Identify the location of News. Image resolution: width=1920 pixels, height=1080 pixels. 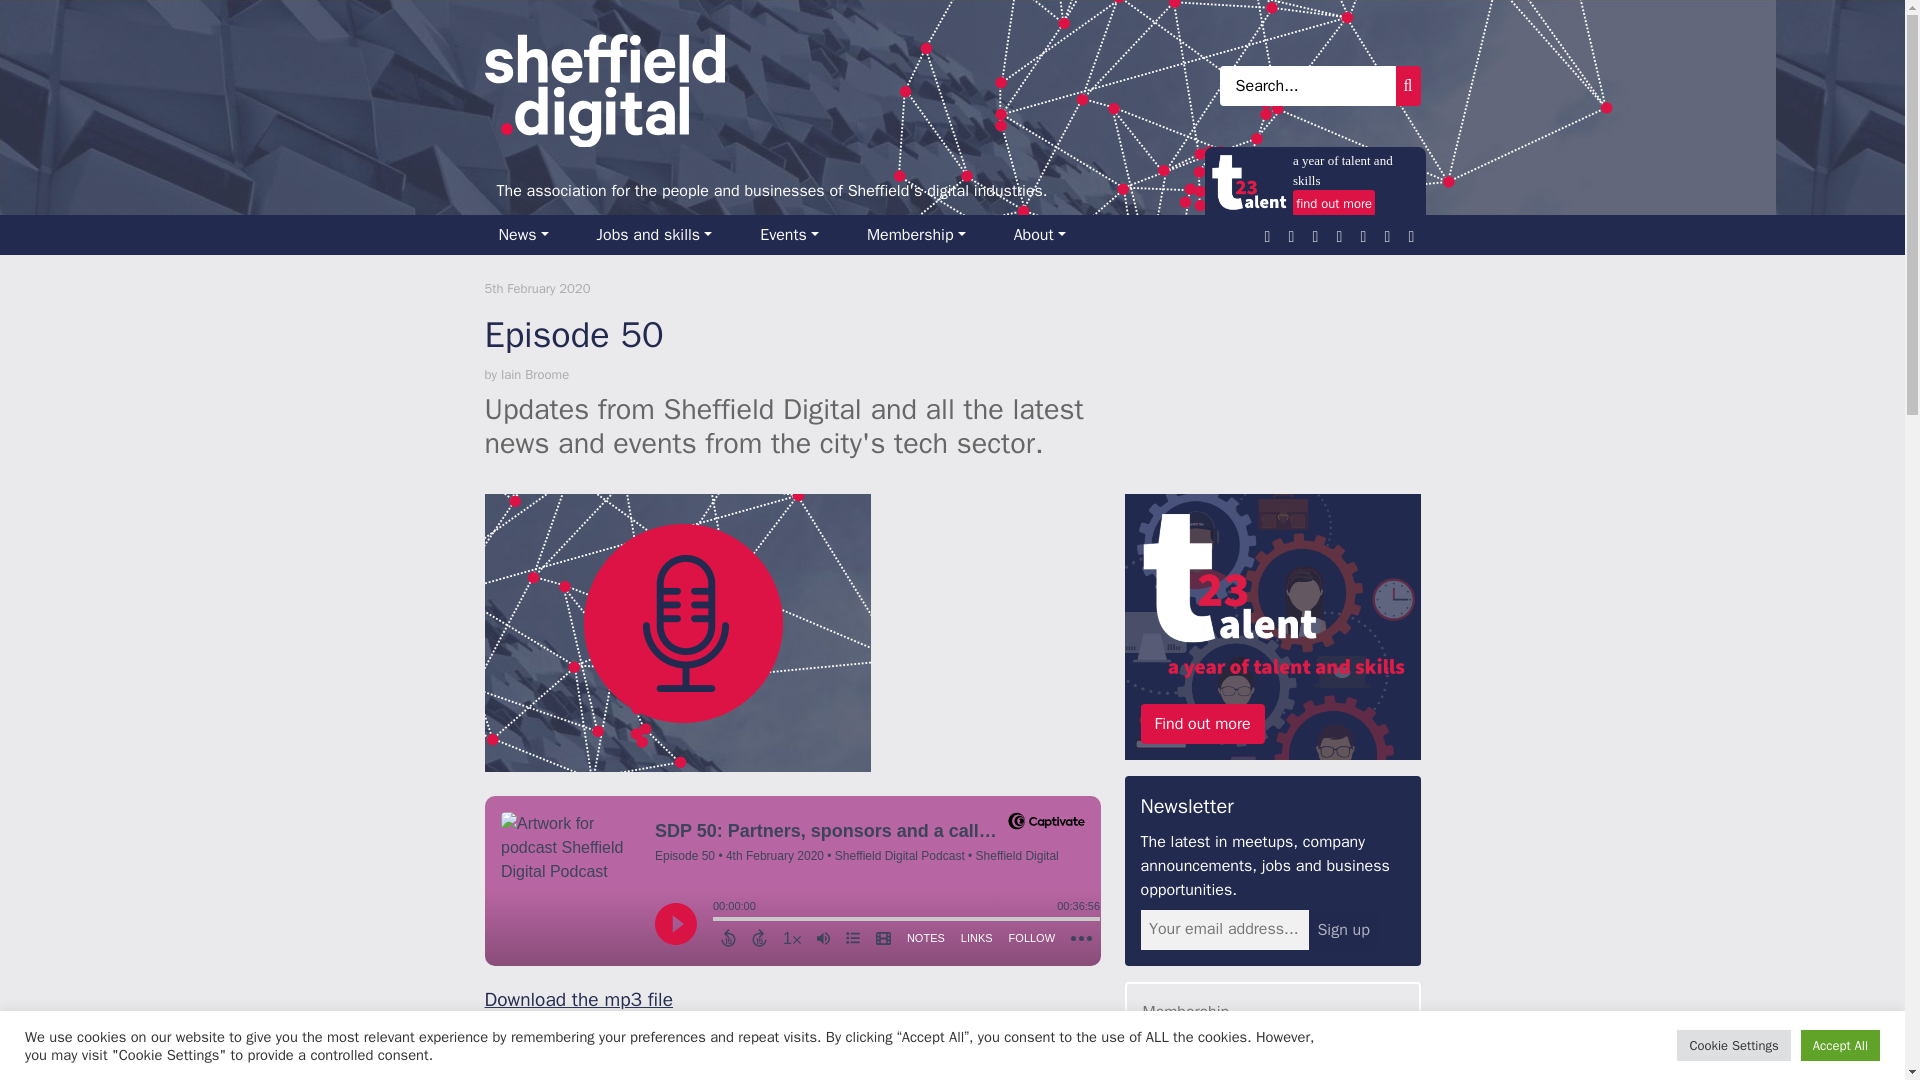
(530, 234).